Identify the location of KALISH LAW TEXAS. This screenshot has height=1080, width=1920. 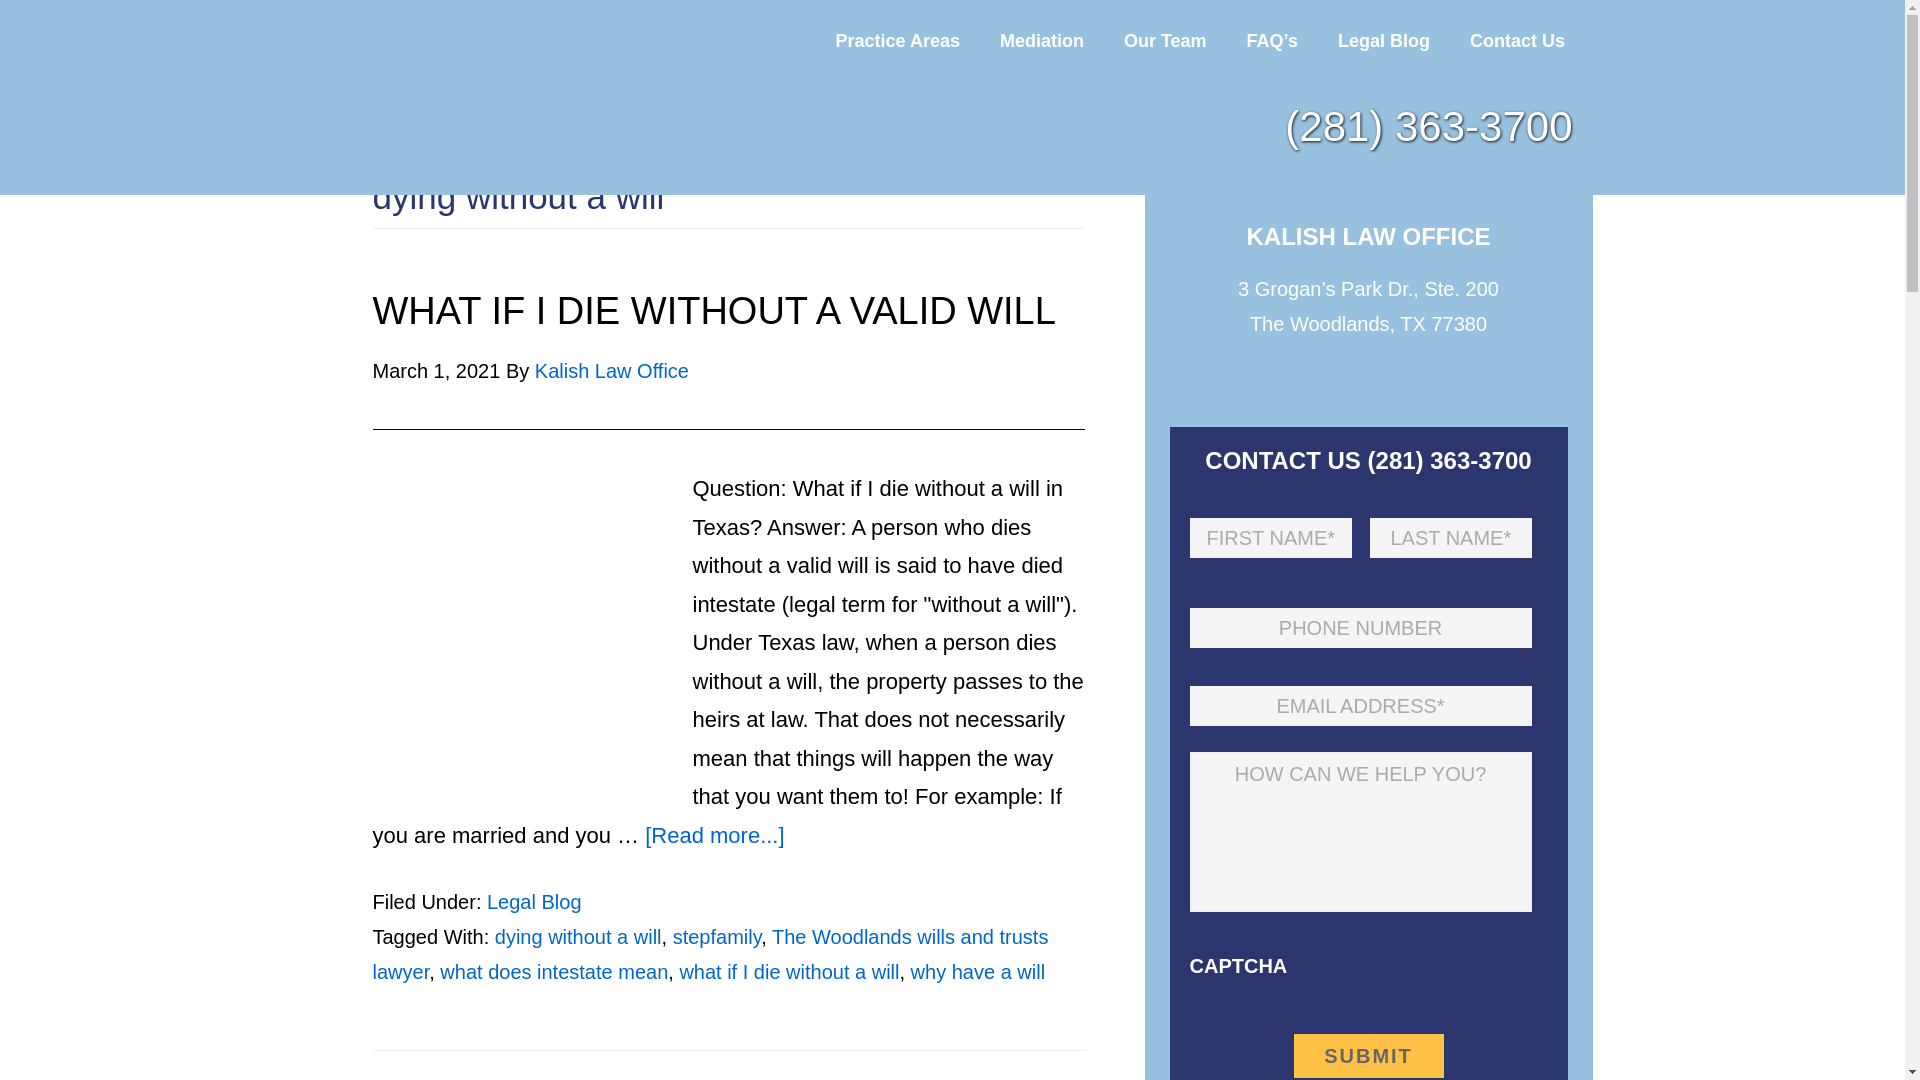
(512, 97).